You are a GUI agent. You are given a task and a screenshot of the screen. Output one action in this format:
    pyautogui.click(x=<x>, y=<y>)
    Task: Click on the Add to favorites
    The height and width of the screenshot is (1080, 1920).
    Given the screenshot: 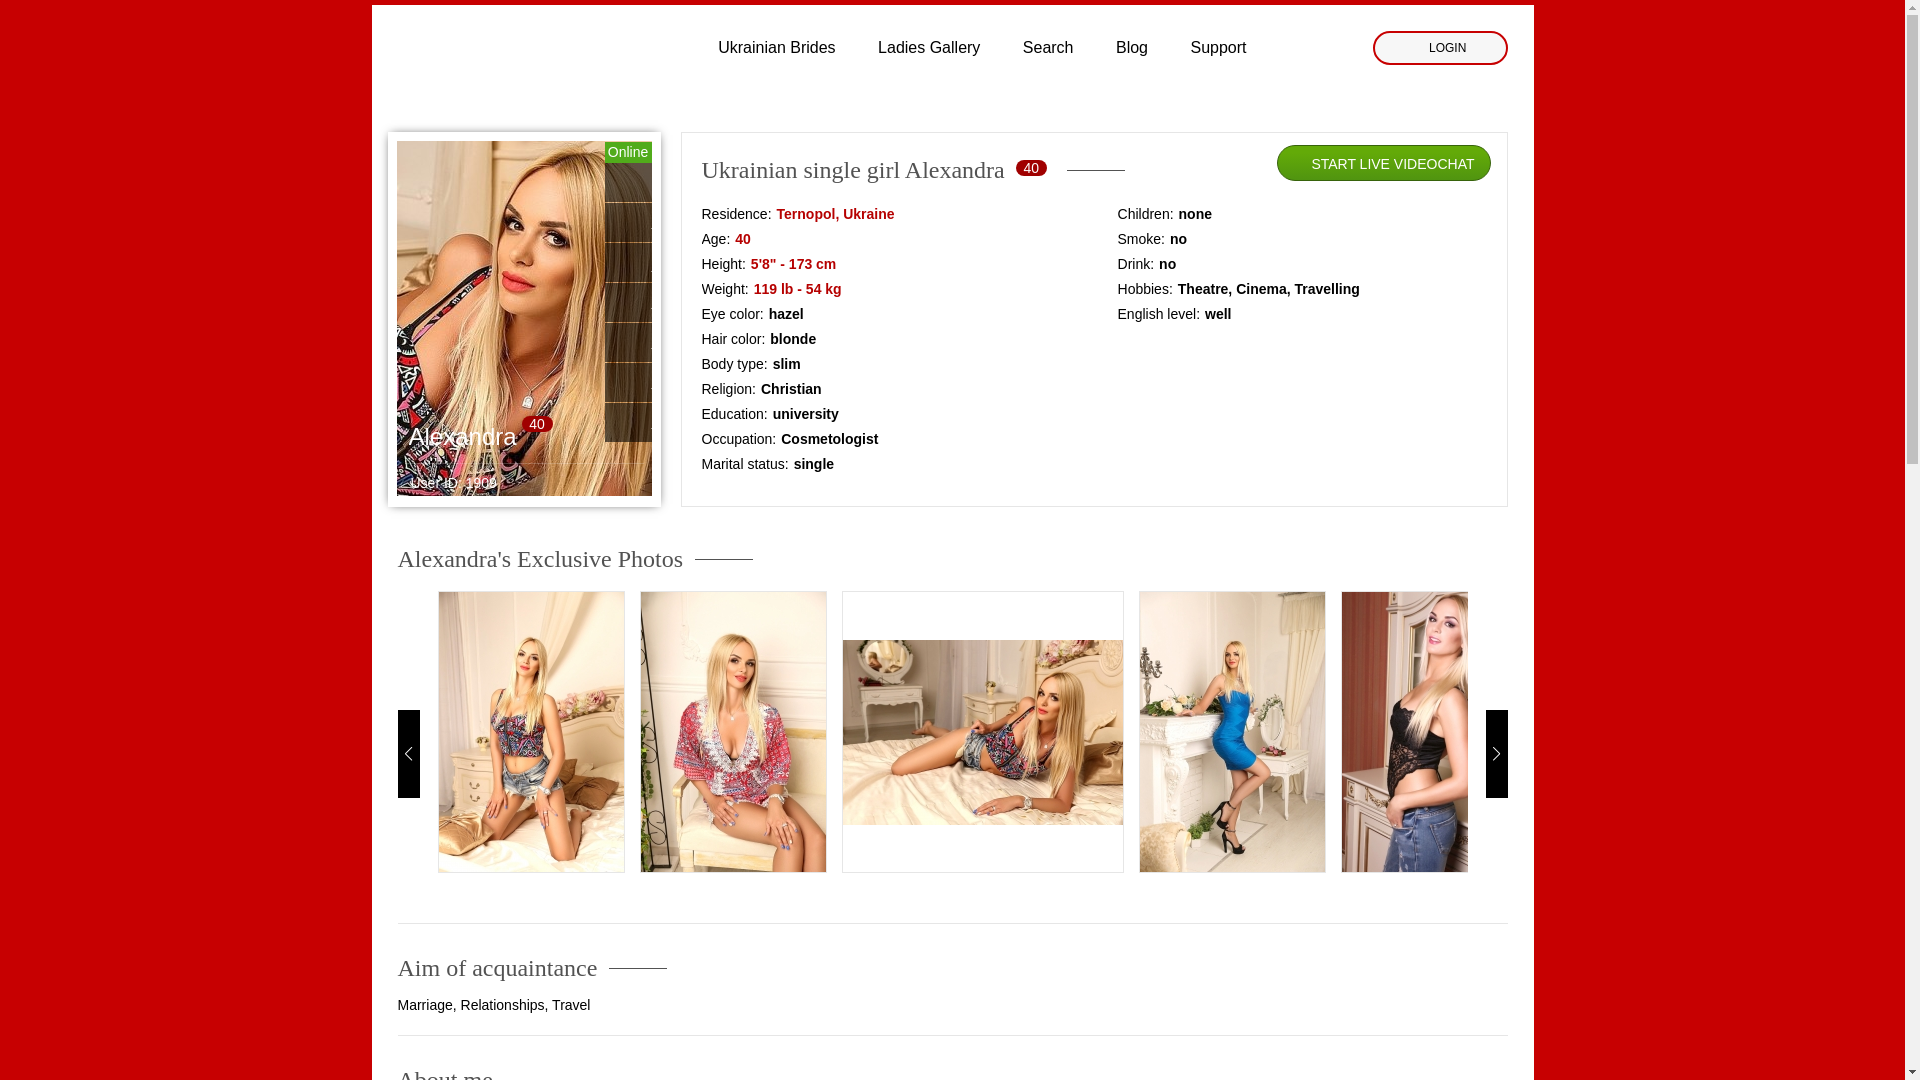 What is the action you would take?
    pyautogui.click(x=696, y=422)
    